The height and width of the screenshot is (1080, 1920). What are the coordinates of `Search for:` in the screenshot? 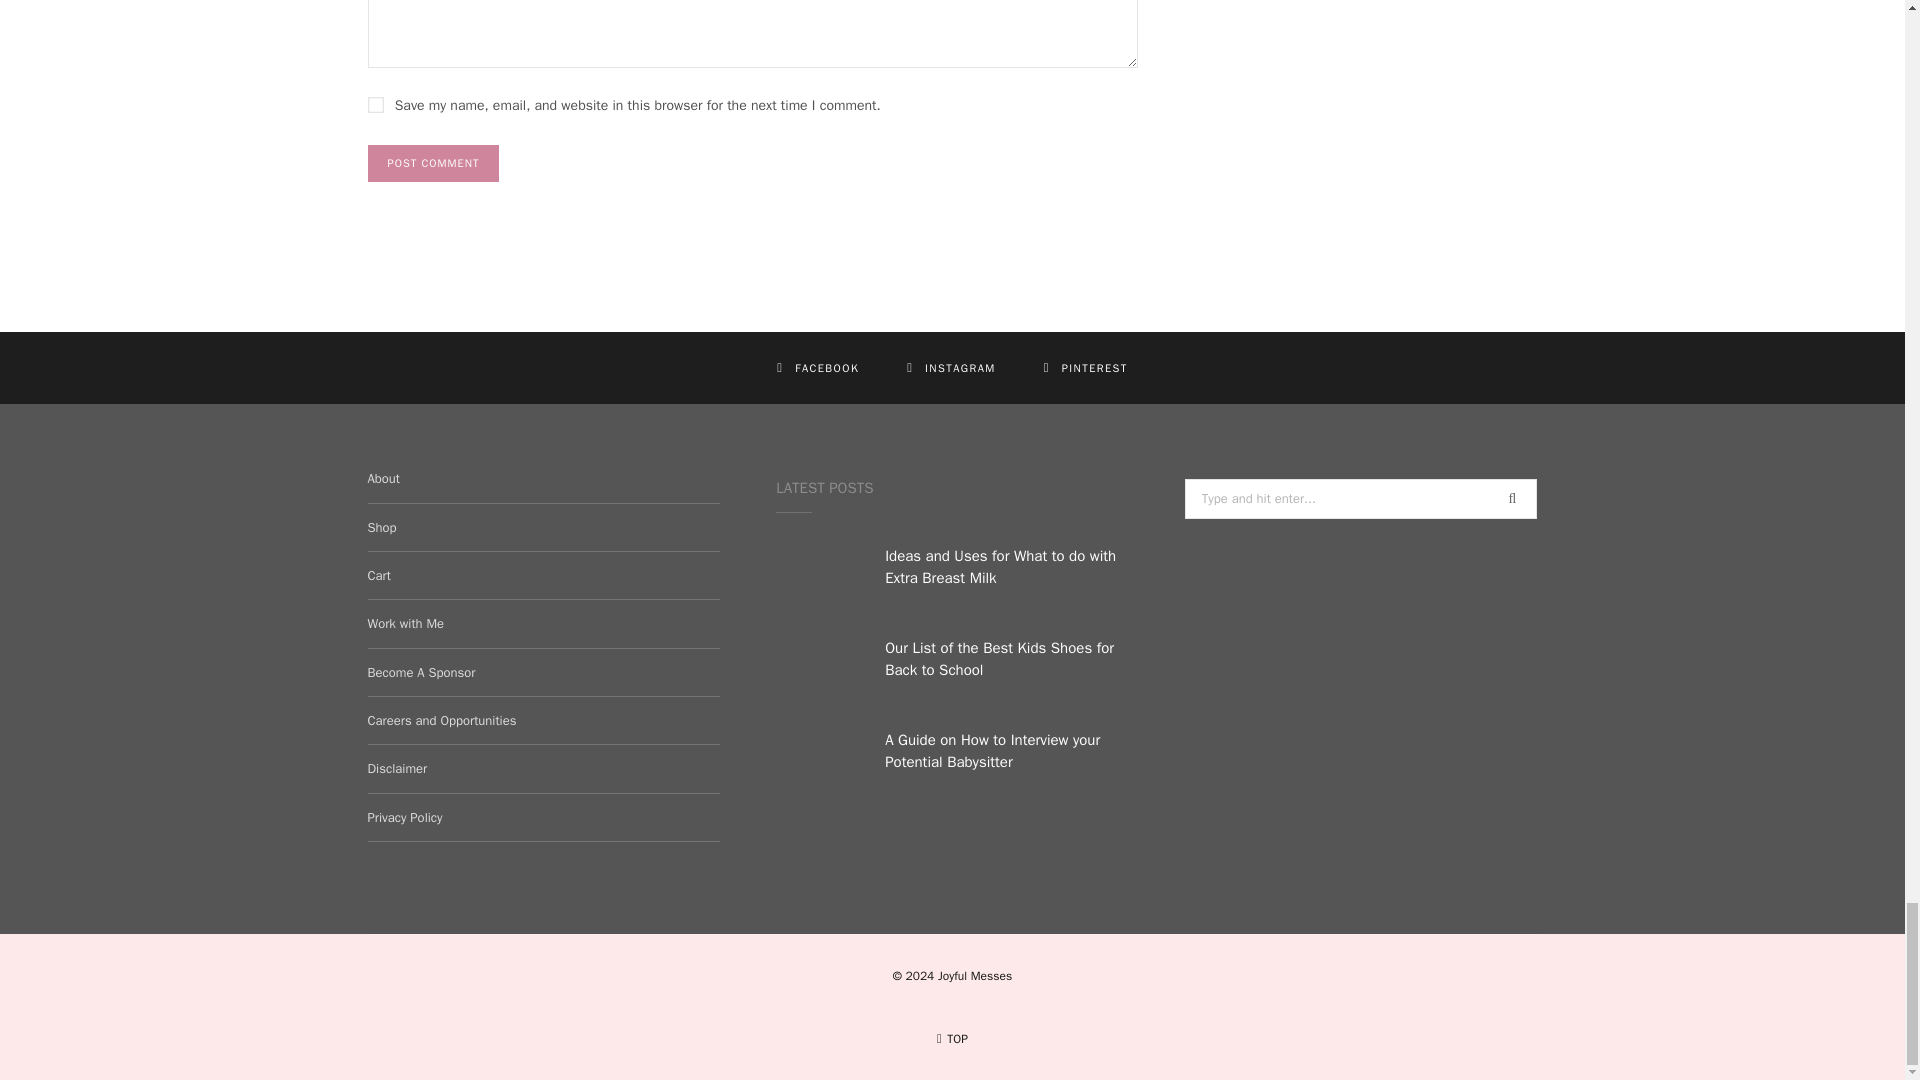 It's located at (1360, 499).